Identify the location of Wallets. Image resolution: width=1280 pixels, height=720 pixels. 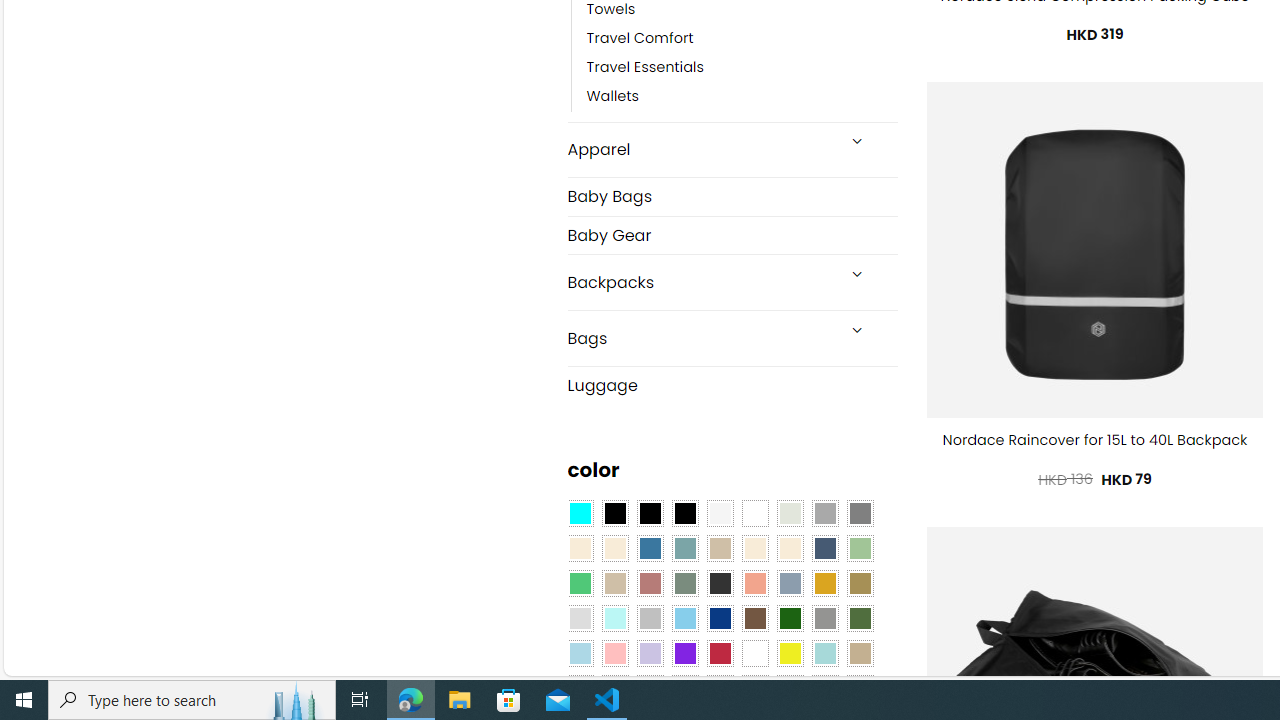
(742, 97).